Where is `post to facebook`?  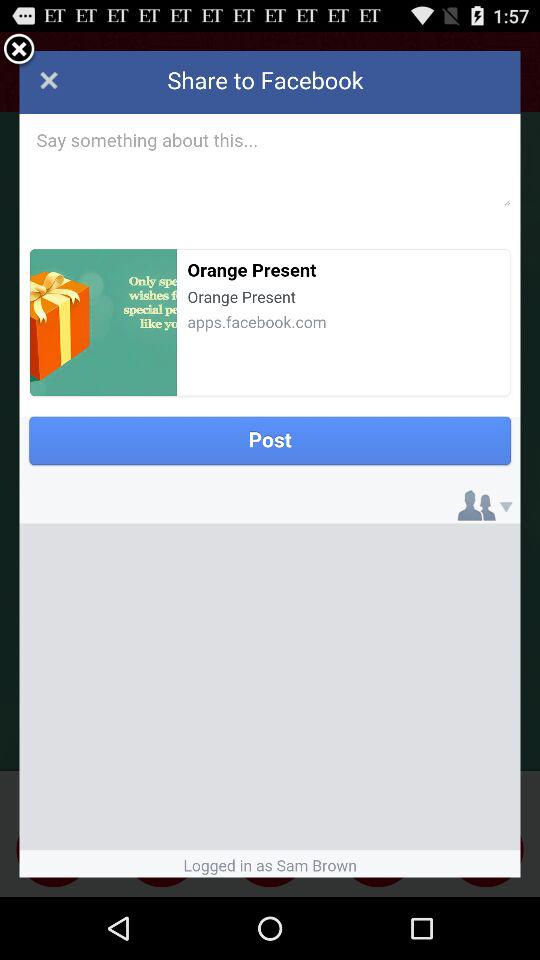
post to facebook is located at coordinates (270, 464).